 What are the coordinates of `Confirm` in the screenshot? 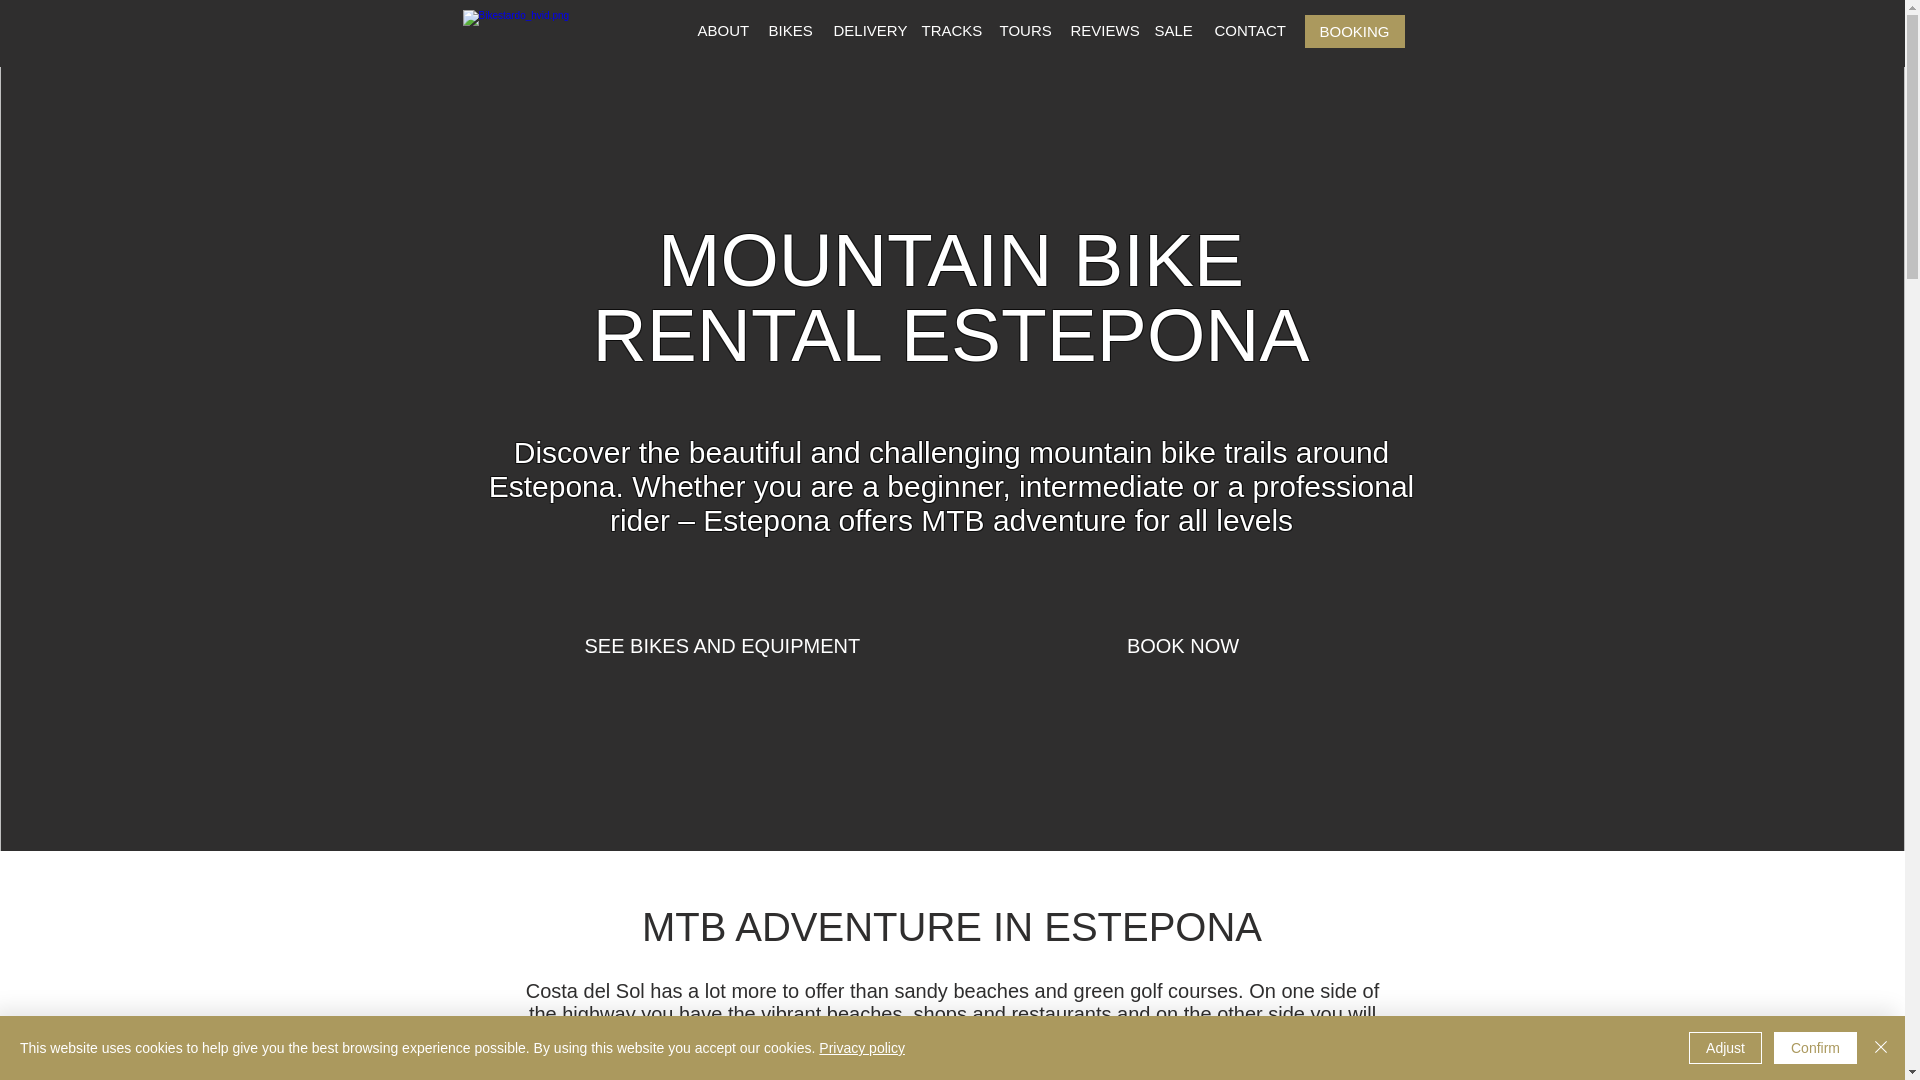 It's located at (1815, 1048).